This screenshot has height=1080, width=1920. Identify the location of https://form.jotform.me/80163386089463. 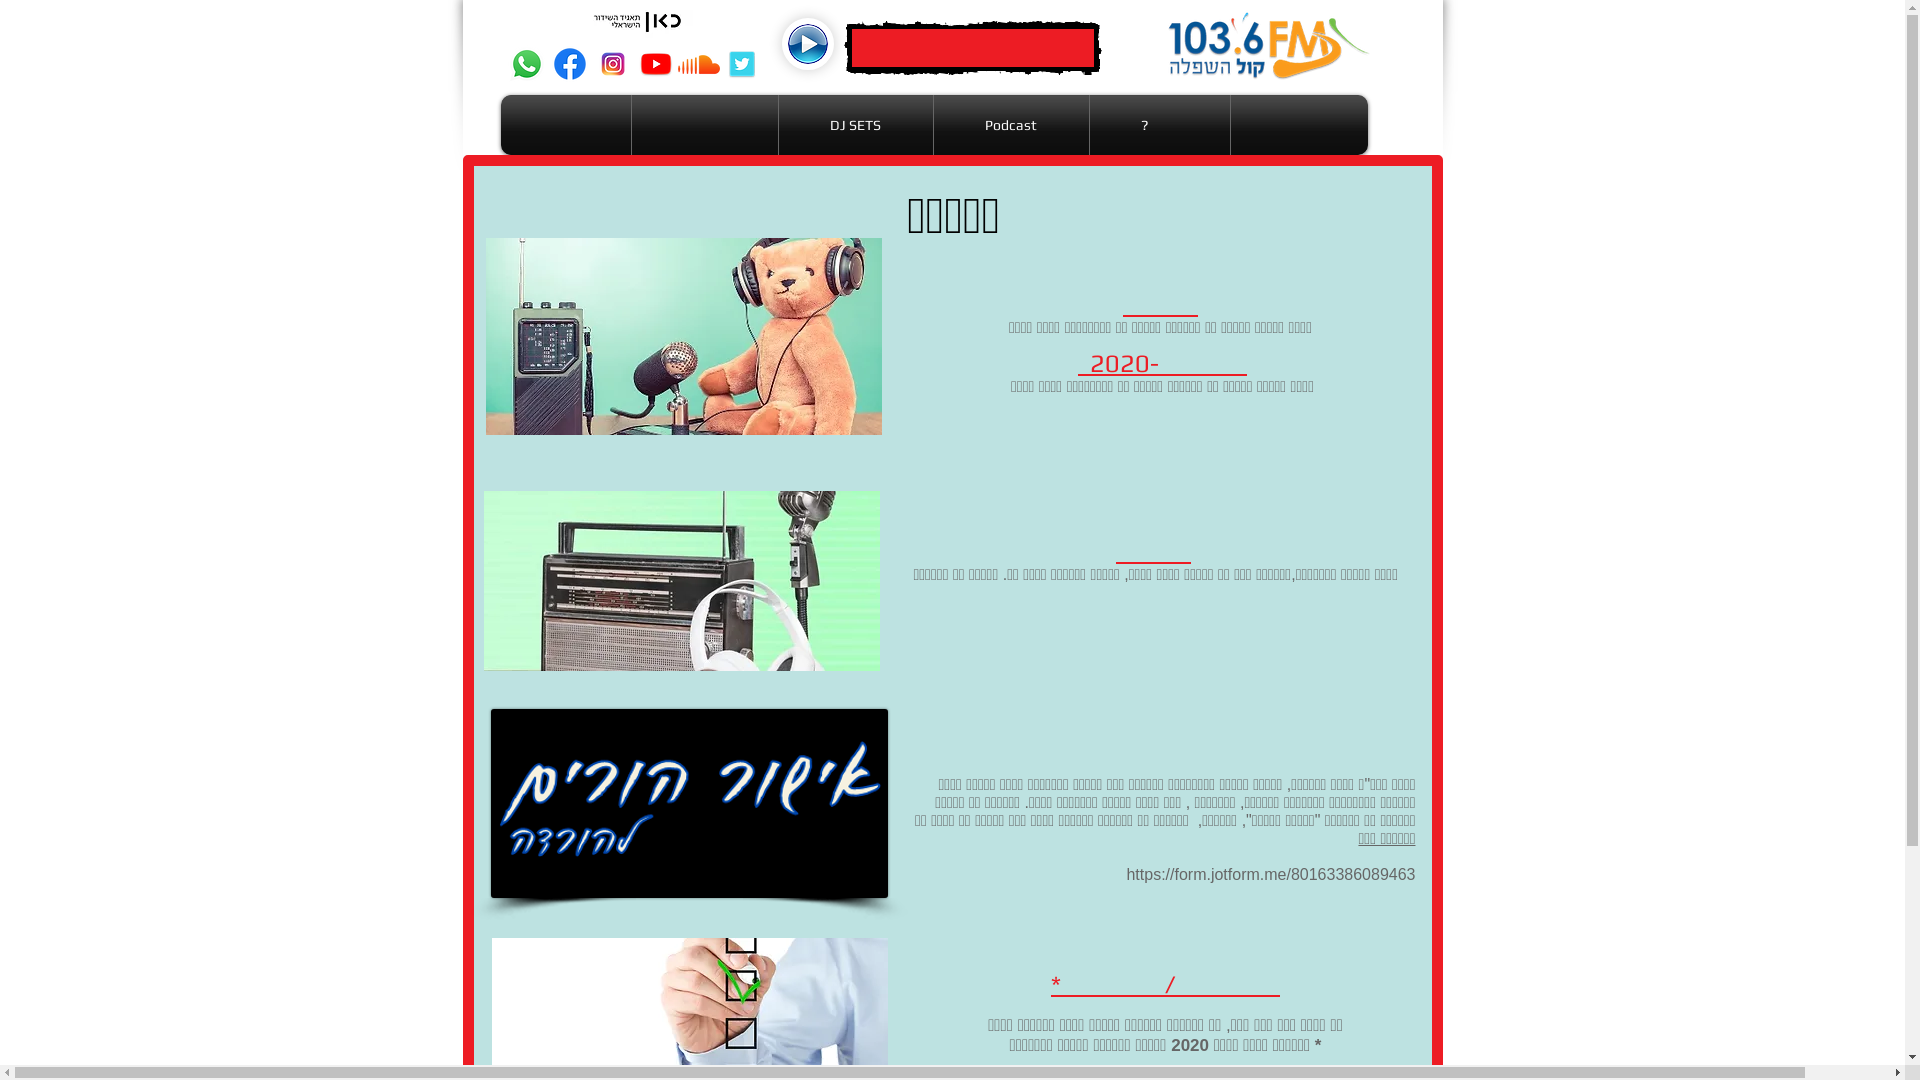
(1270, 874).